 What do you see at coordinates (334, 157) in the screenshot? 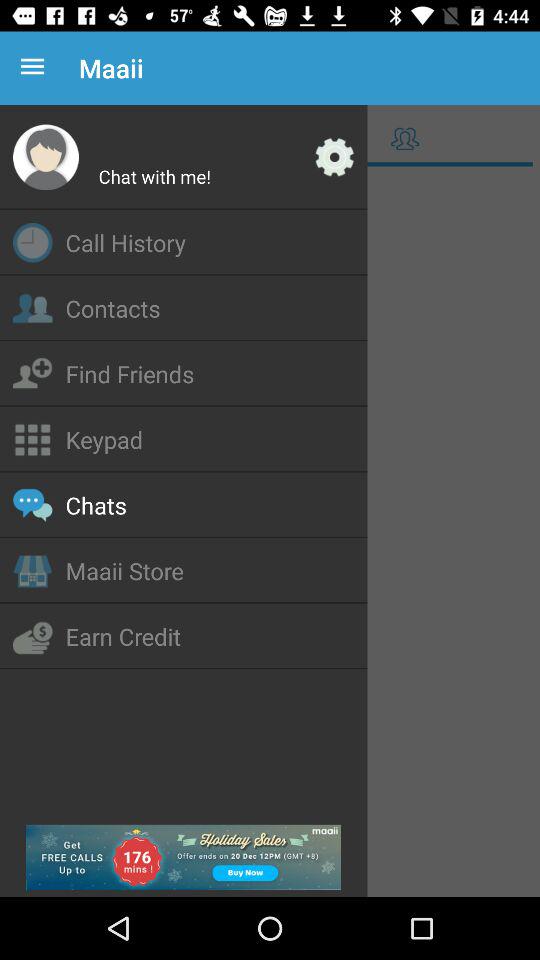
I see `settings` at bounding box center [334, 157].